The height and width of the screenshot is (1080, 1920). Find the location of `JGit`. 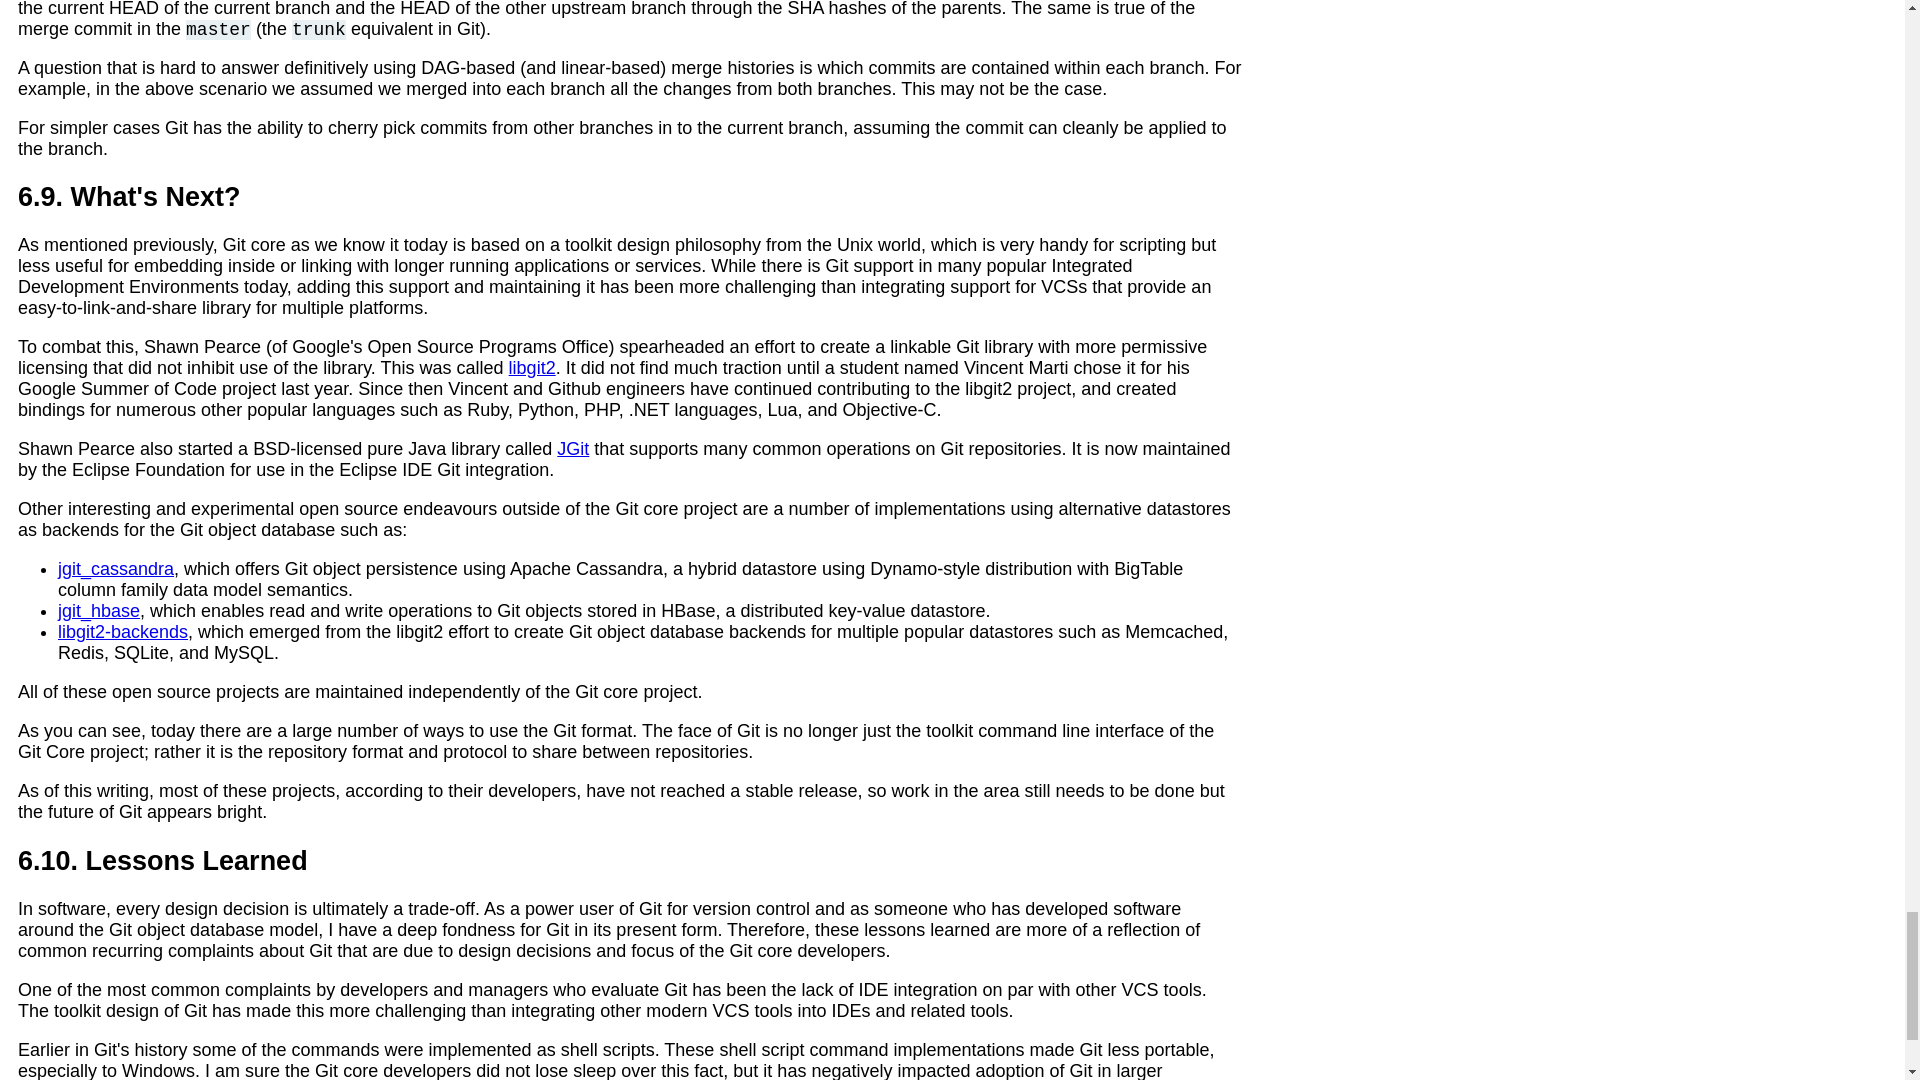

JGit is located at coordinates (572, 448).